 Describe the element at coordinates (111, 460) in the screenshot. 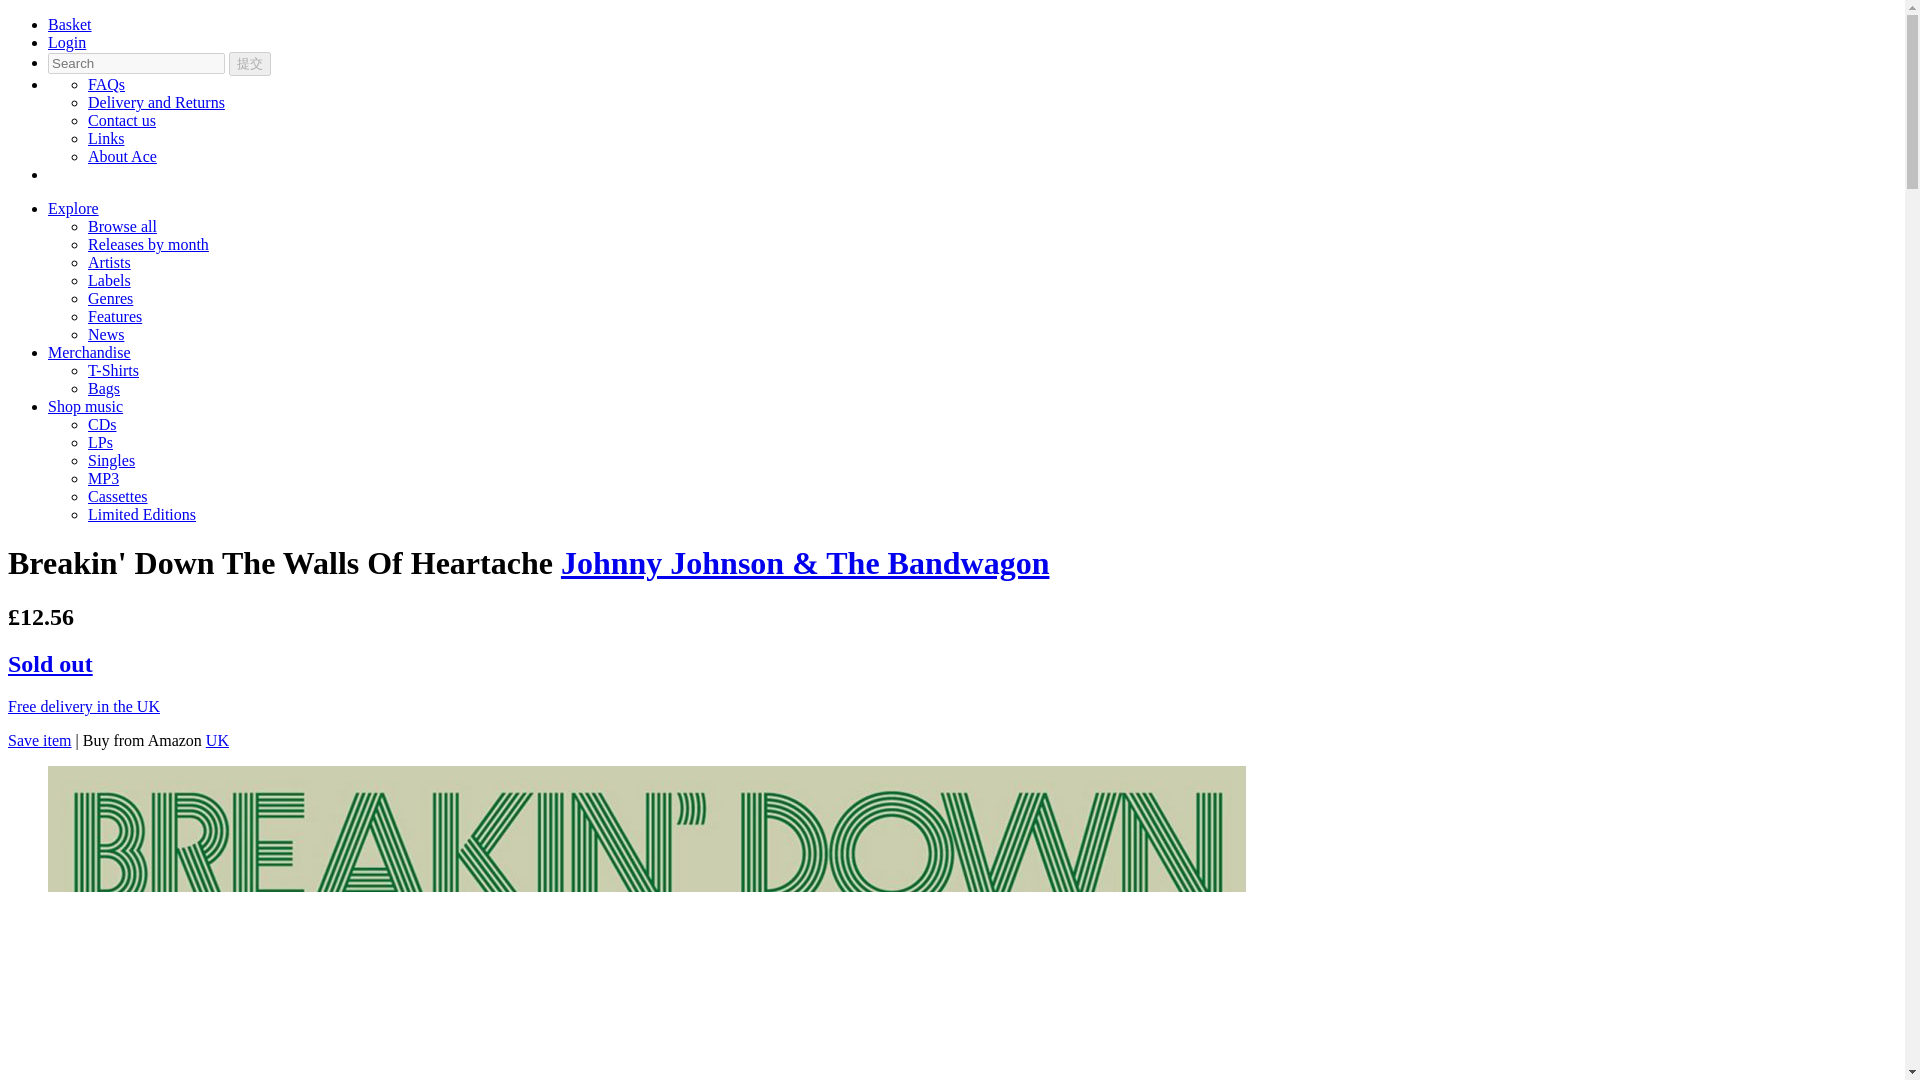

I see `Singles` at that location.